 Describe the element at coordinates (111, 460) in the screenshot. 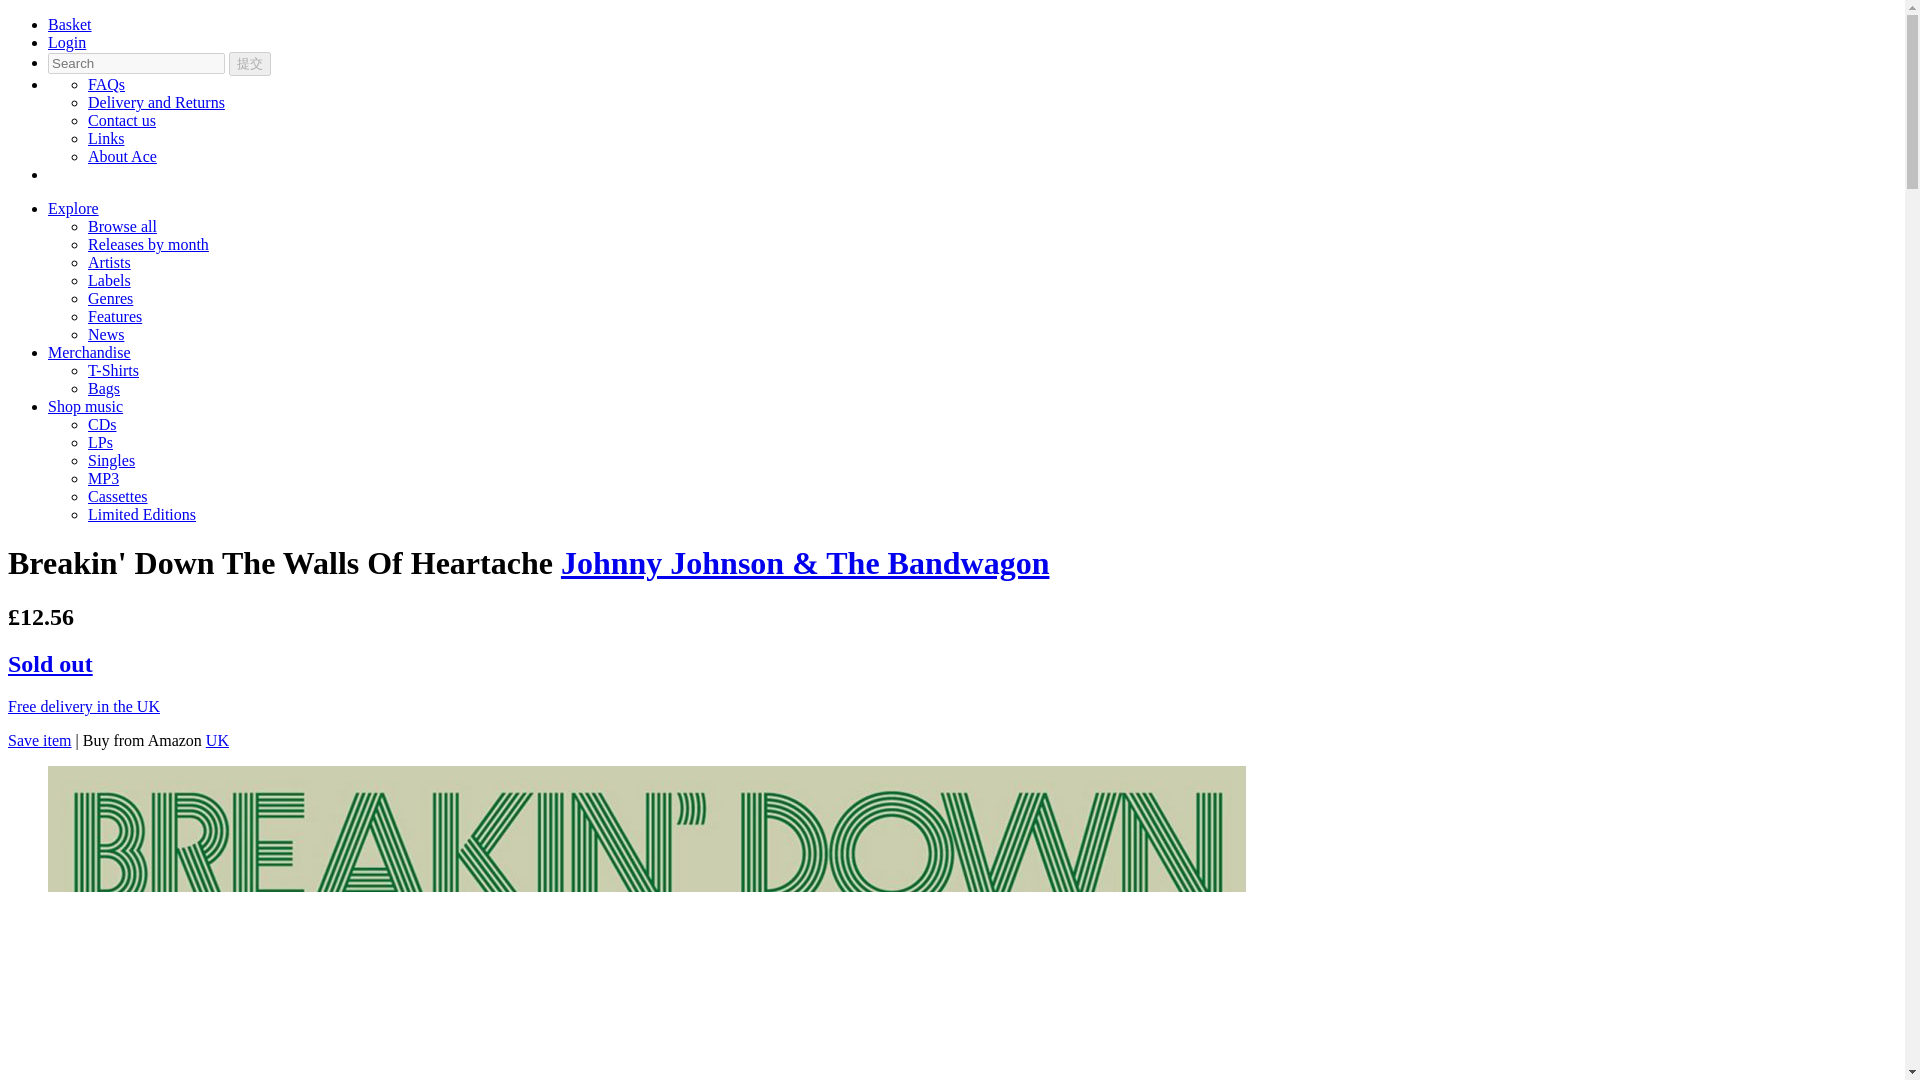

I see `Singles` at that location.